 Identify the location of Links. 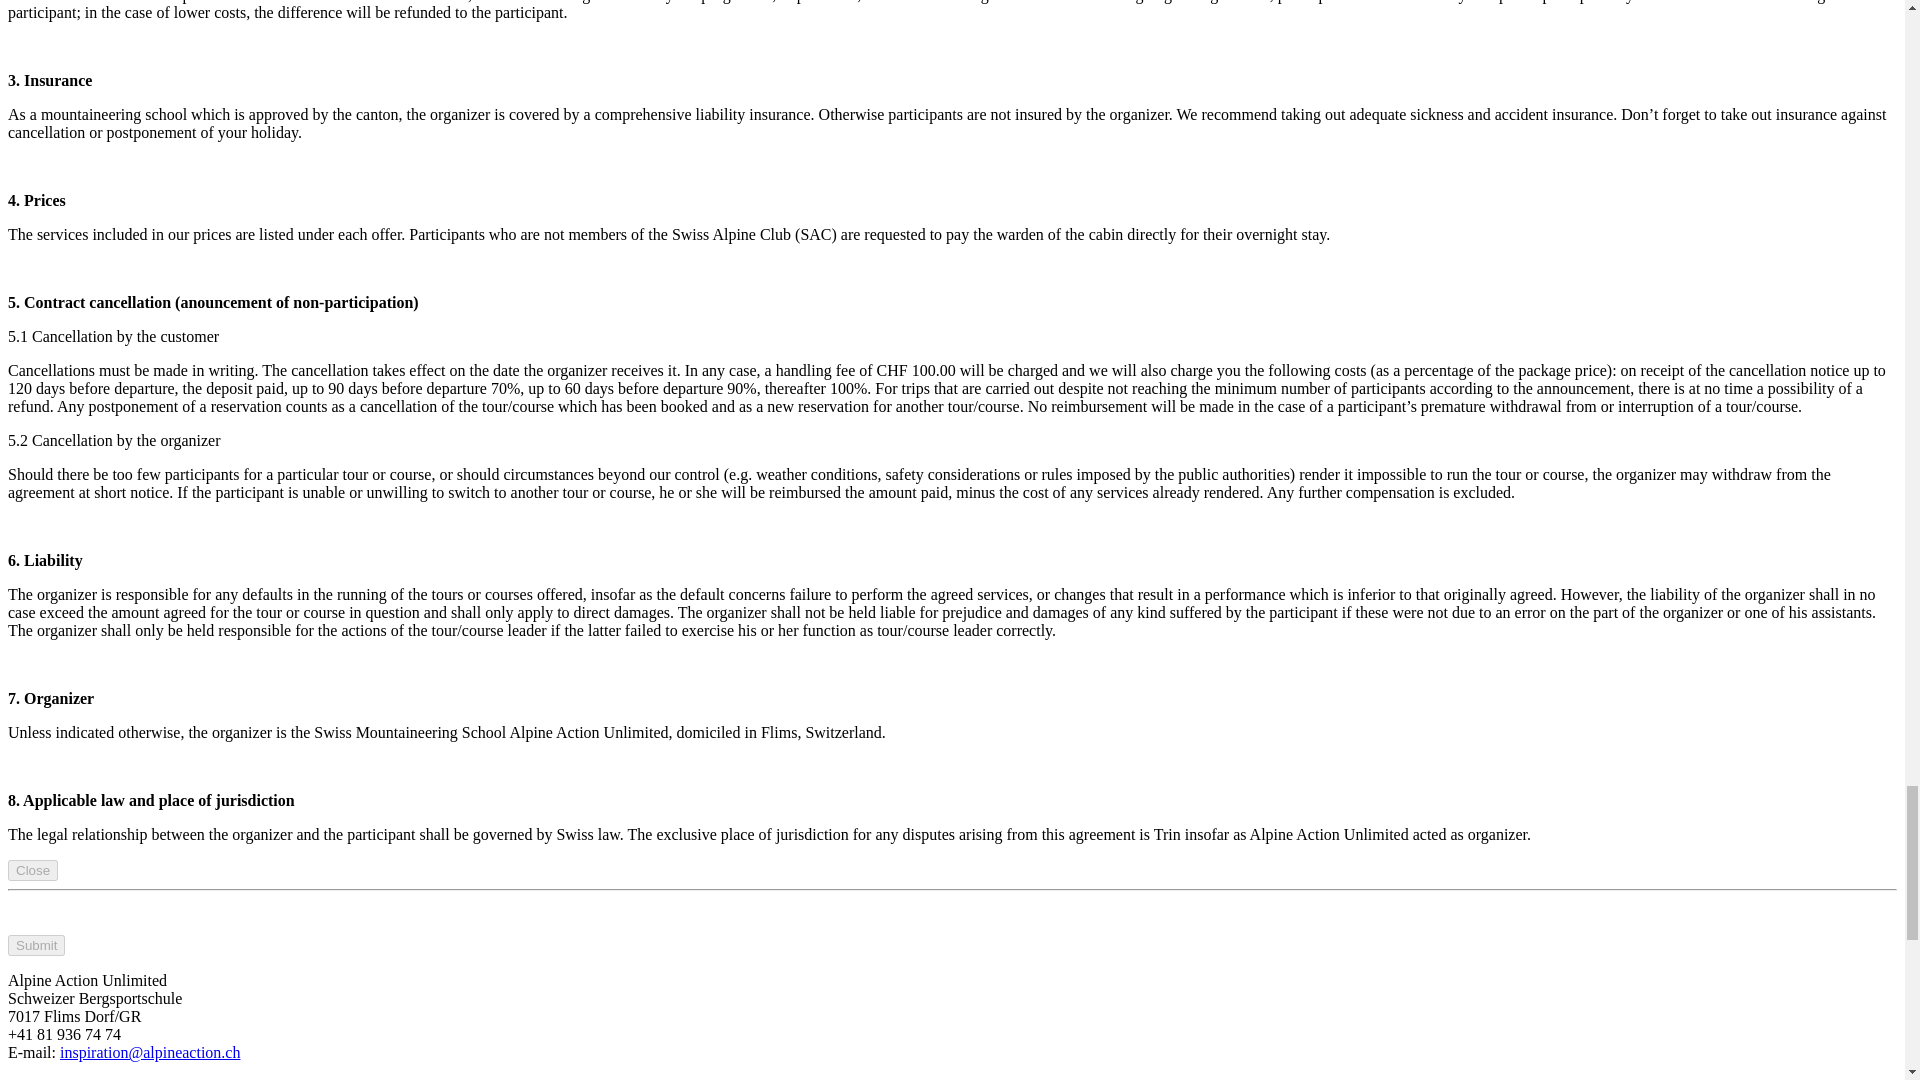
(66, 1078).